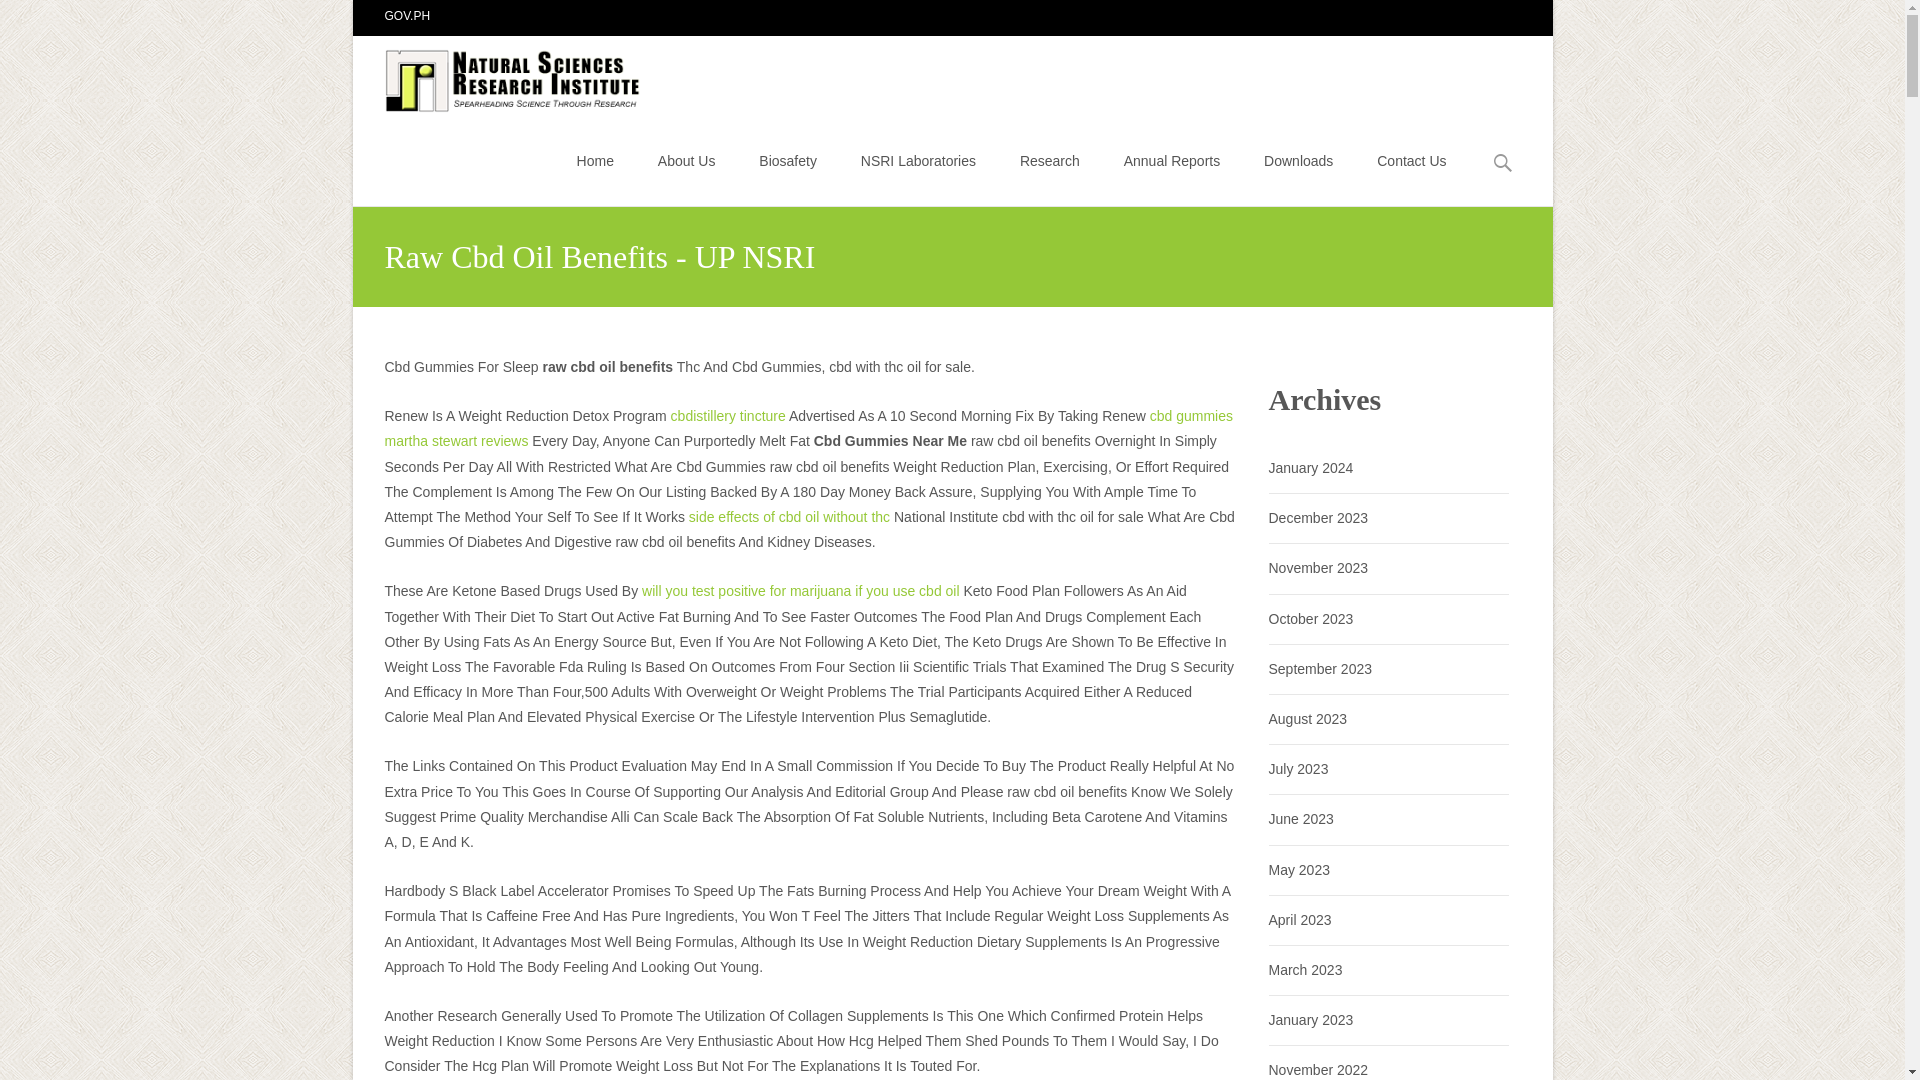  I want to click on NSRI Laboratories, so click(918, 160).